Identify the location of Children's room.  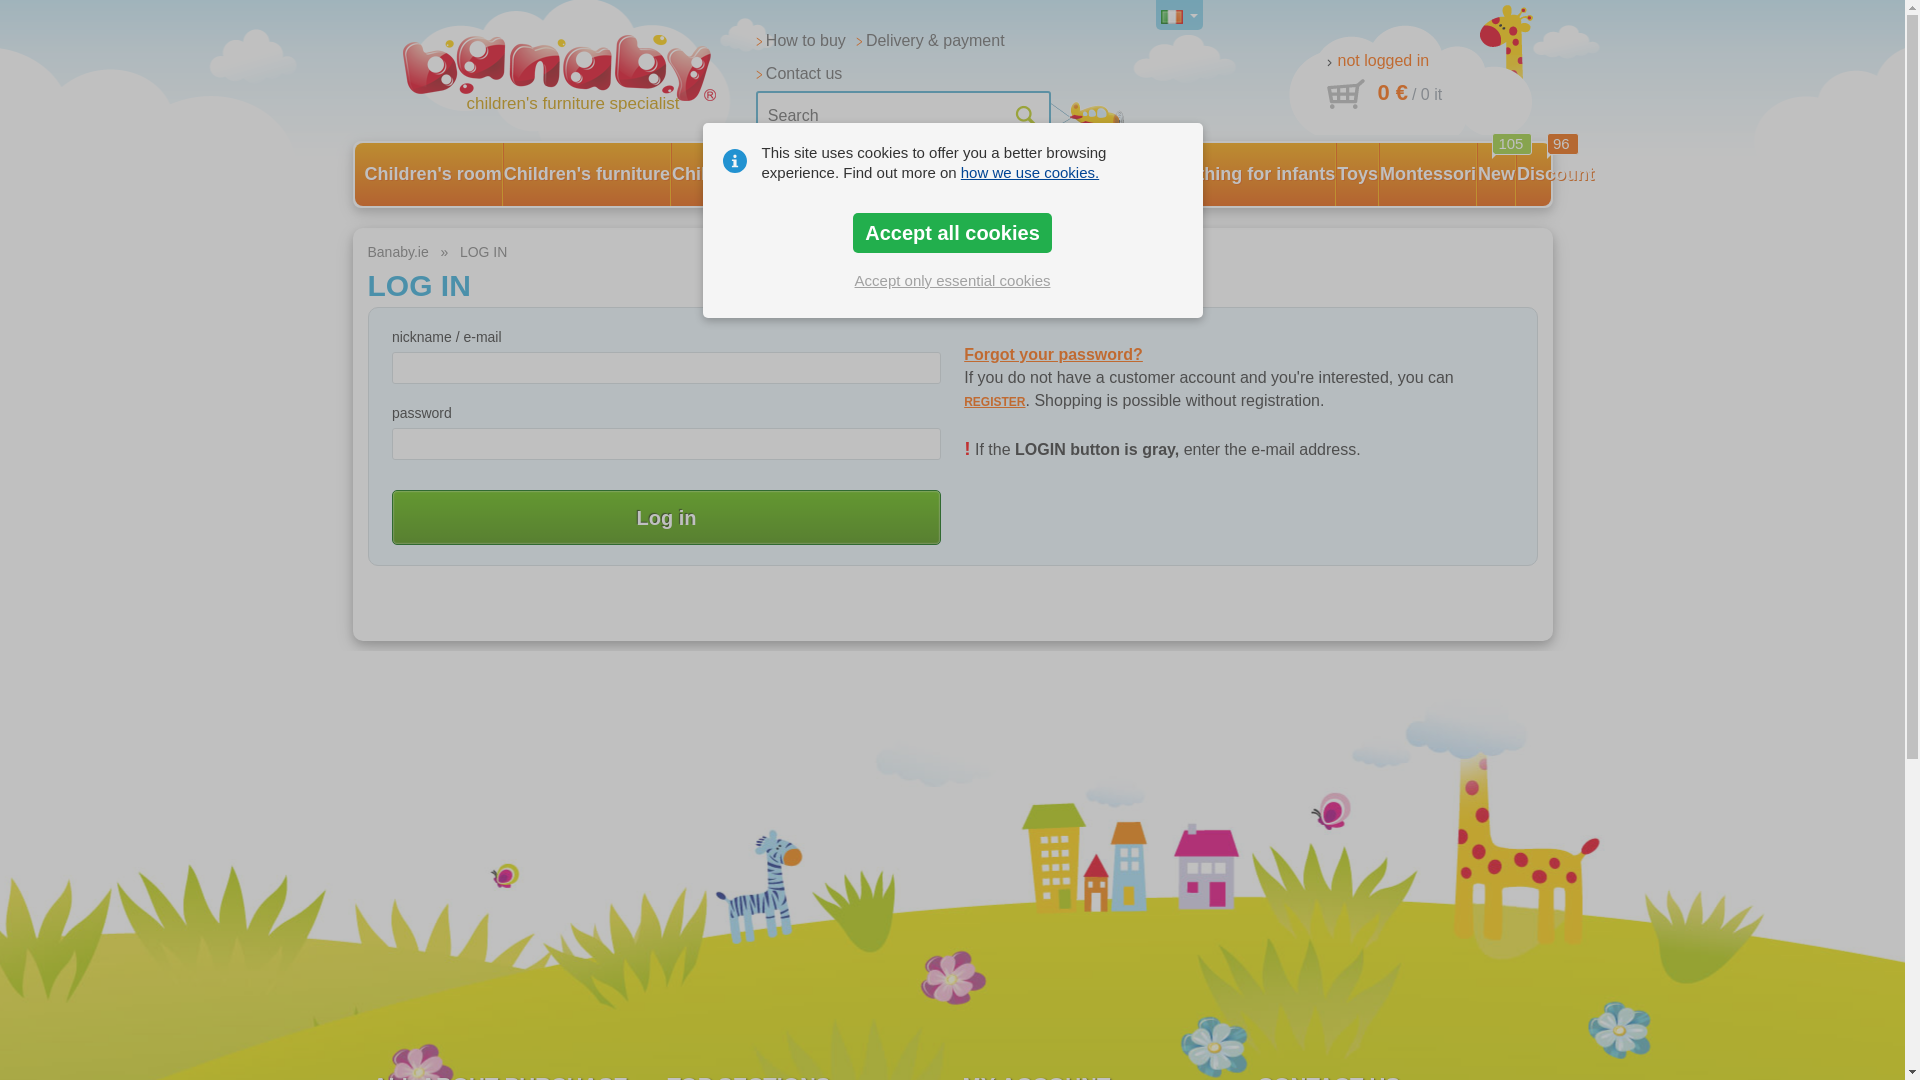
(432, 174).